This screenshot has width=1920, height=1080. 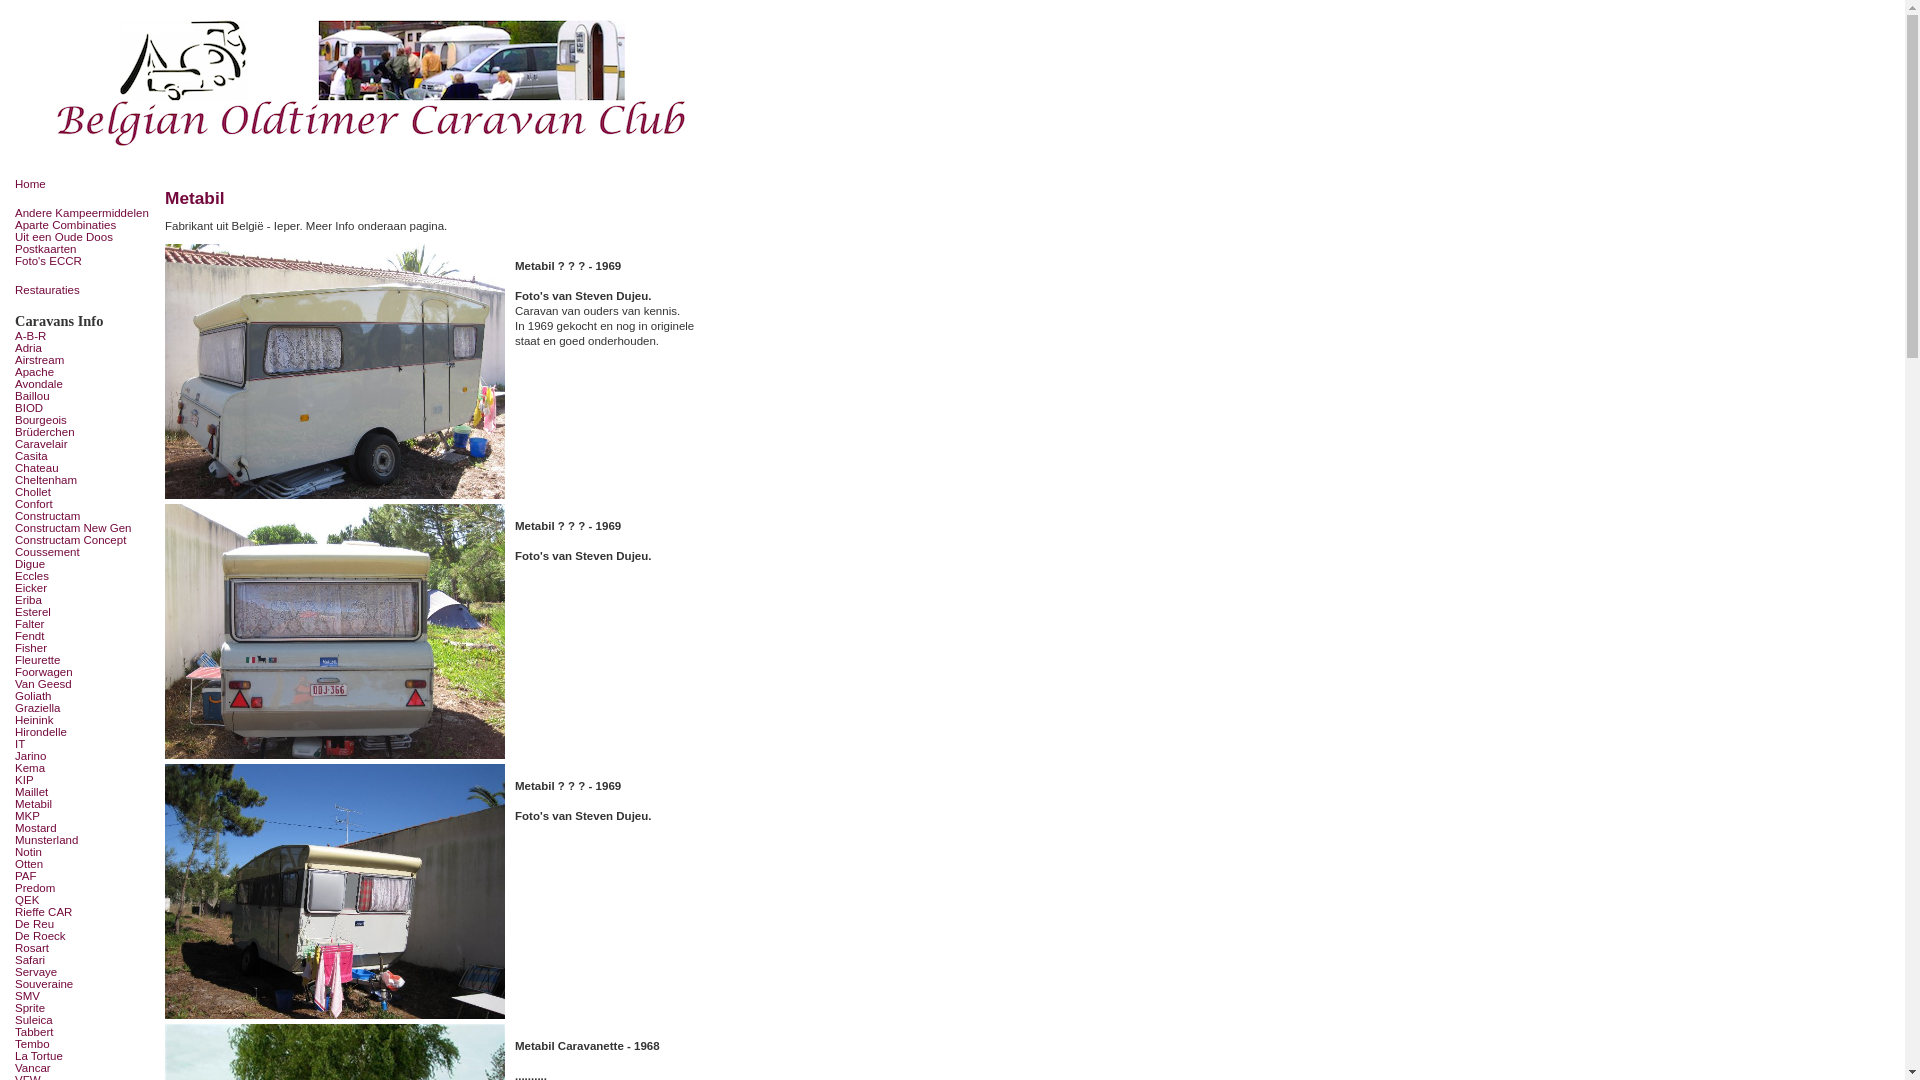 I want to click on Foto's ECCR, so click(x=85, y=261).